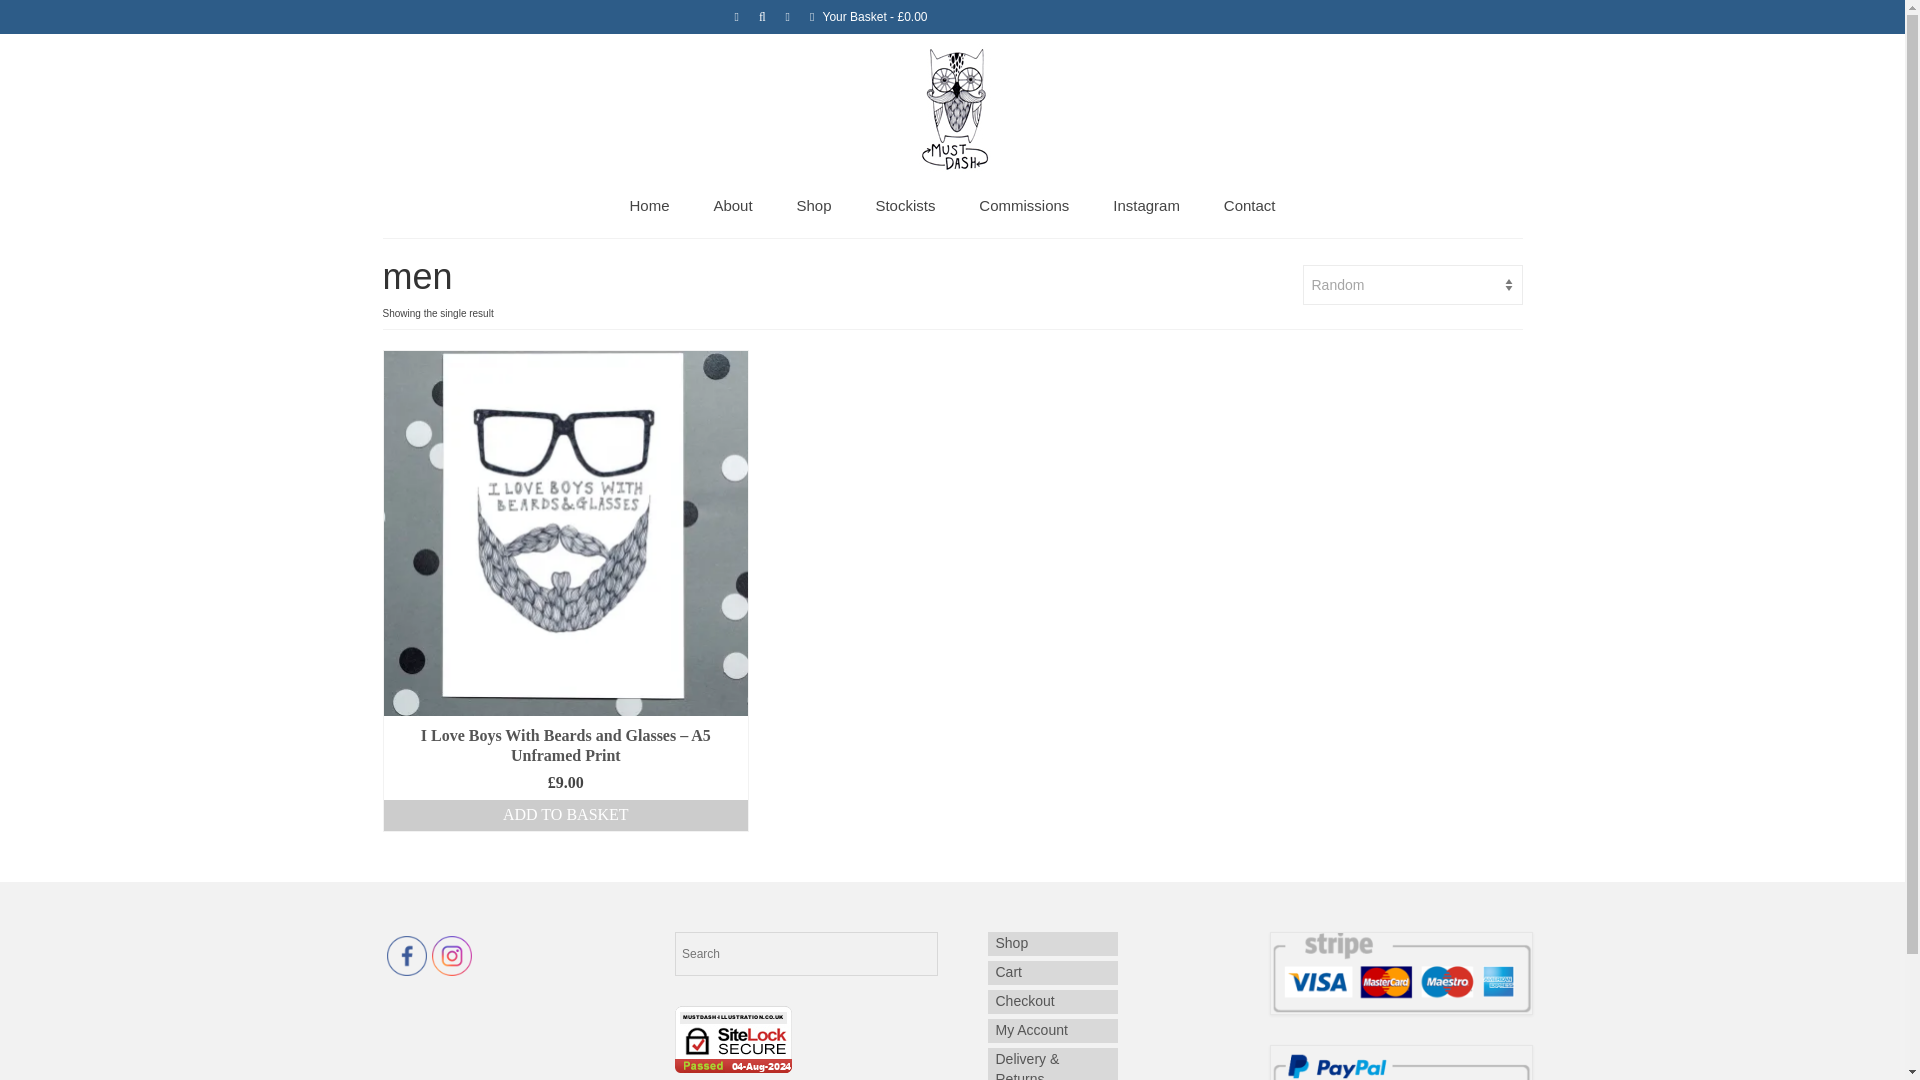 The width and height of the screenshot is (1920, 1080). What do you see at coordinates (904, 206) in the screenshot?
I see `Stockists` at bounding box center [904, 206].